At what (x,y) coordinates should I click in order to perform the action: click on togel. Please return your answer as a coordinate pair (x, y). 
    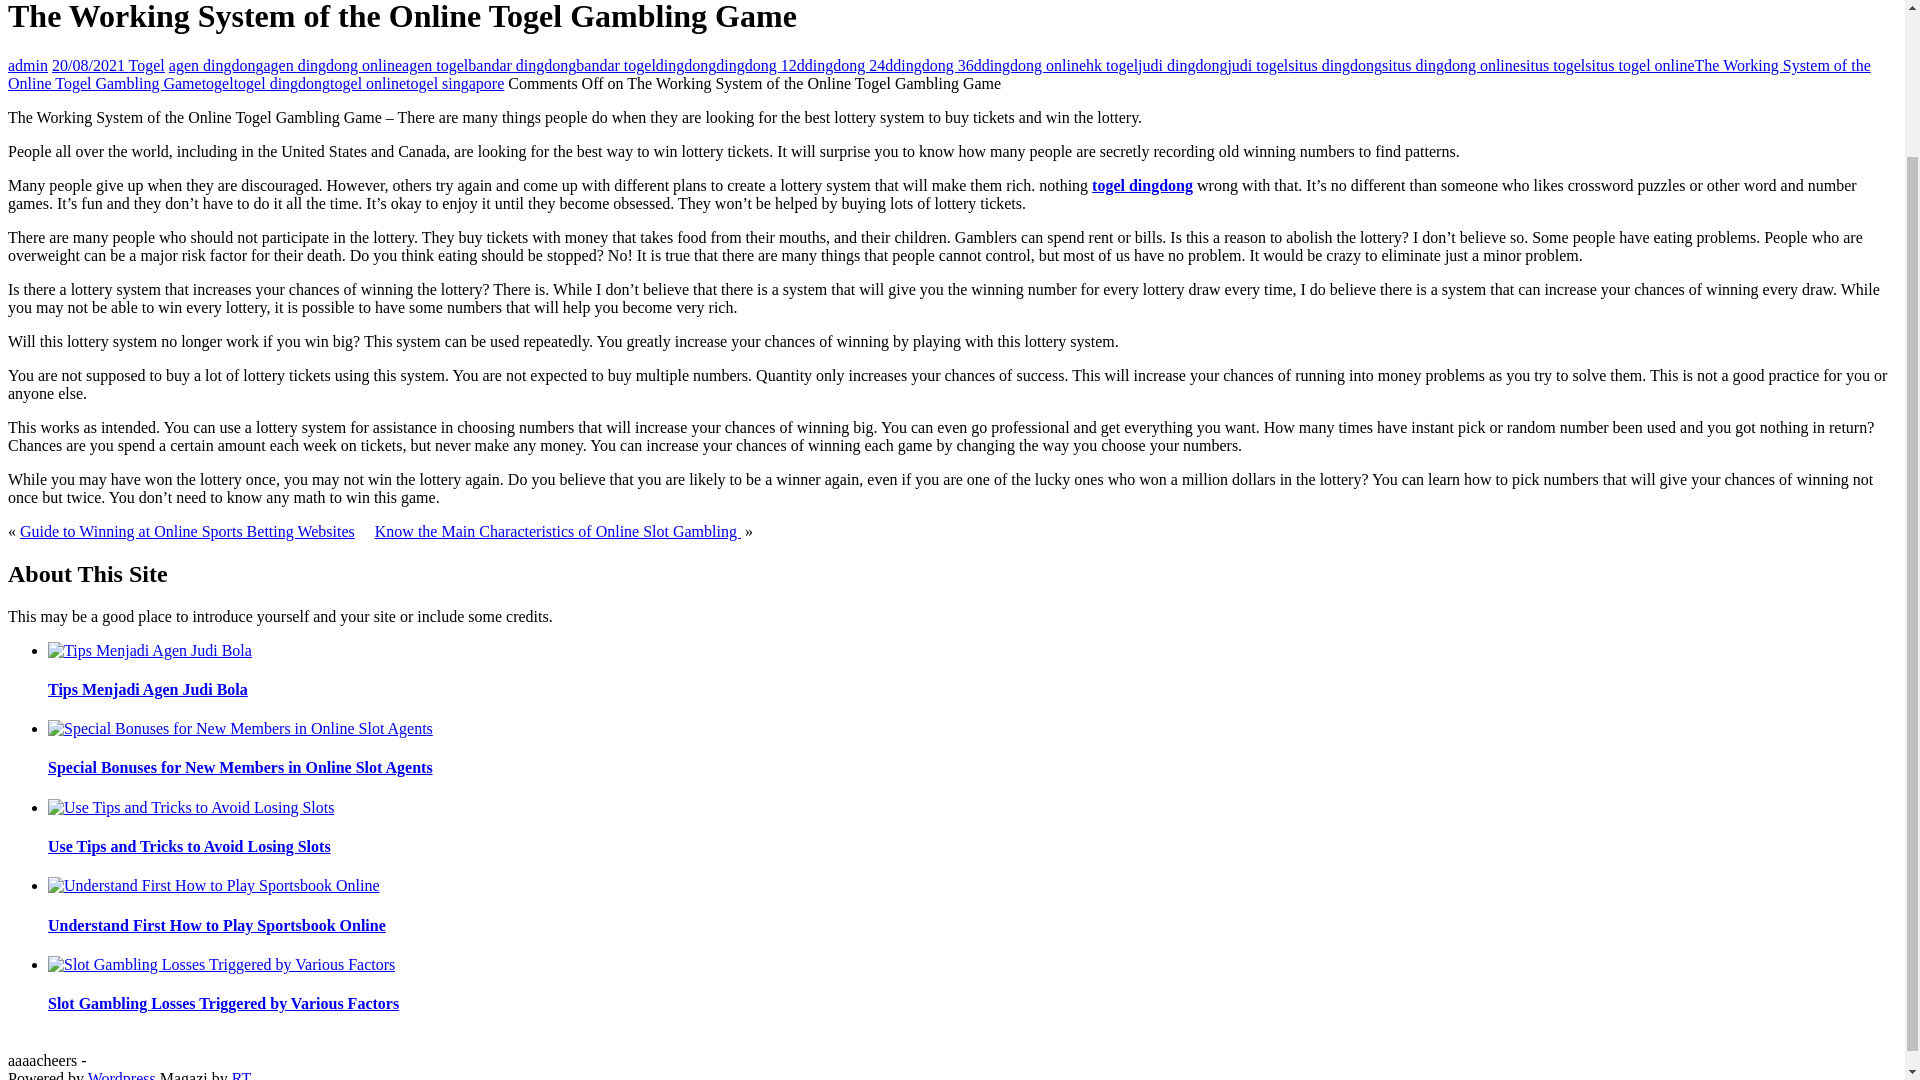
    Looking at the image, I should click on (218, 82).